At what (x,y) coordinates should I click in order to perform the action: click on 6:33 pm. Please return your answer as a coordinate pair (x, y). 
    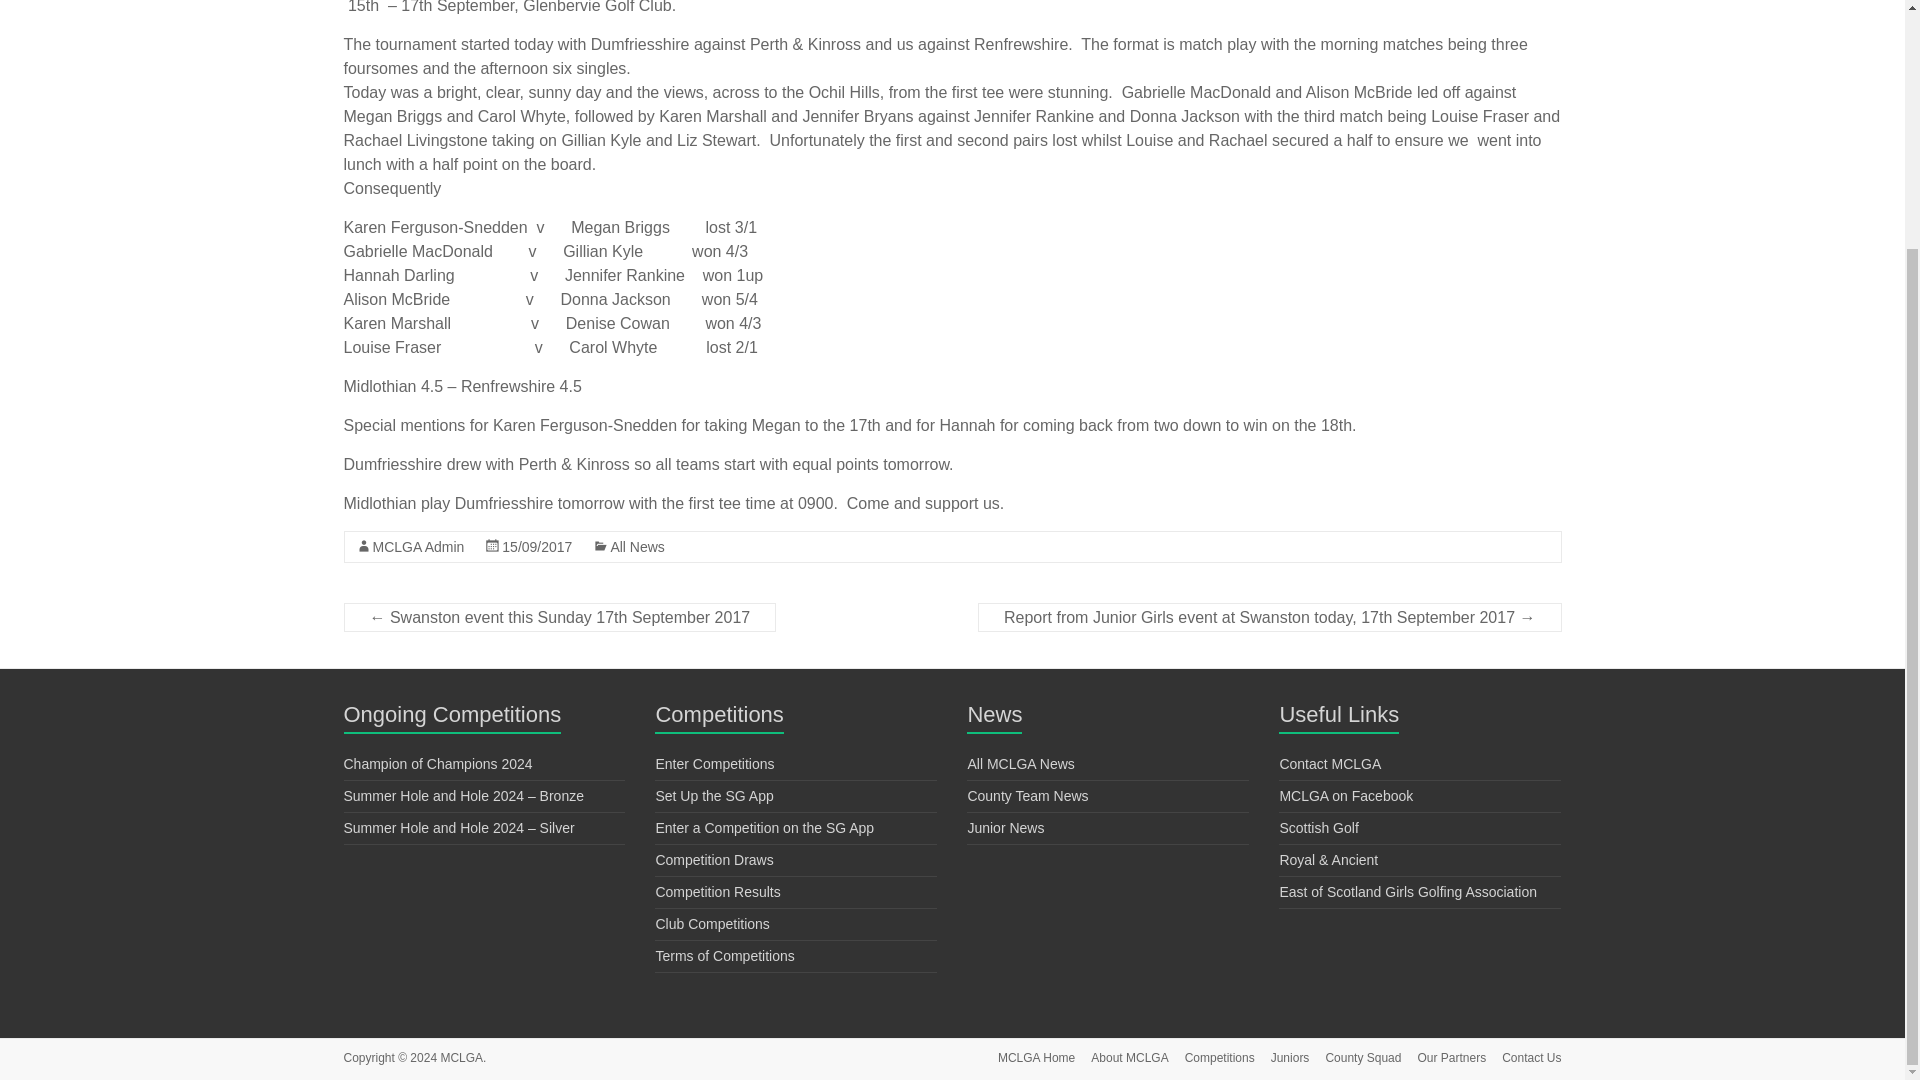
    Looking at the image, I should click on (536, 546).